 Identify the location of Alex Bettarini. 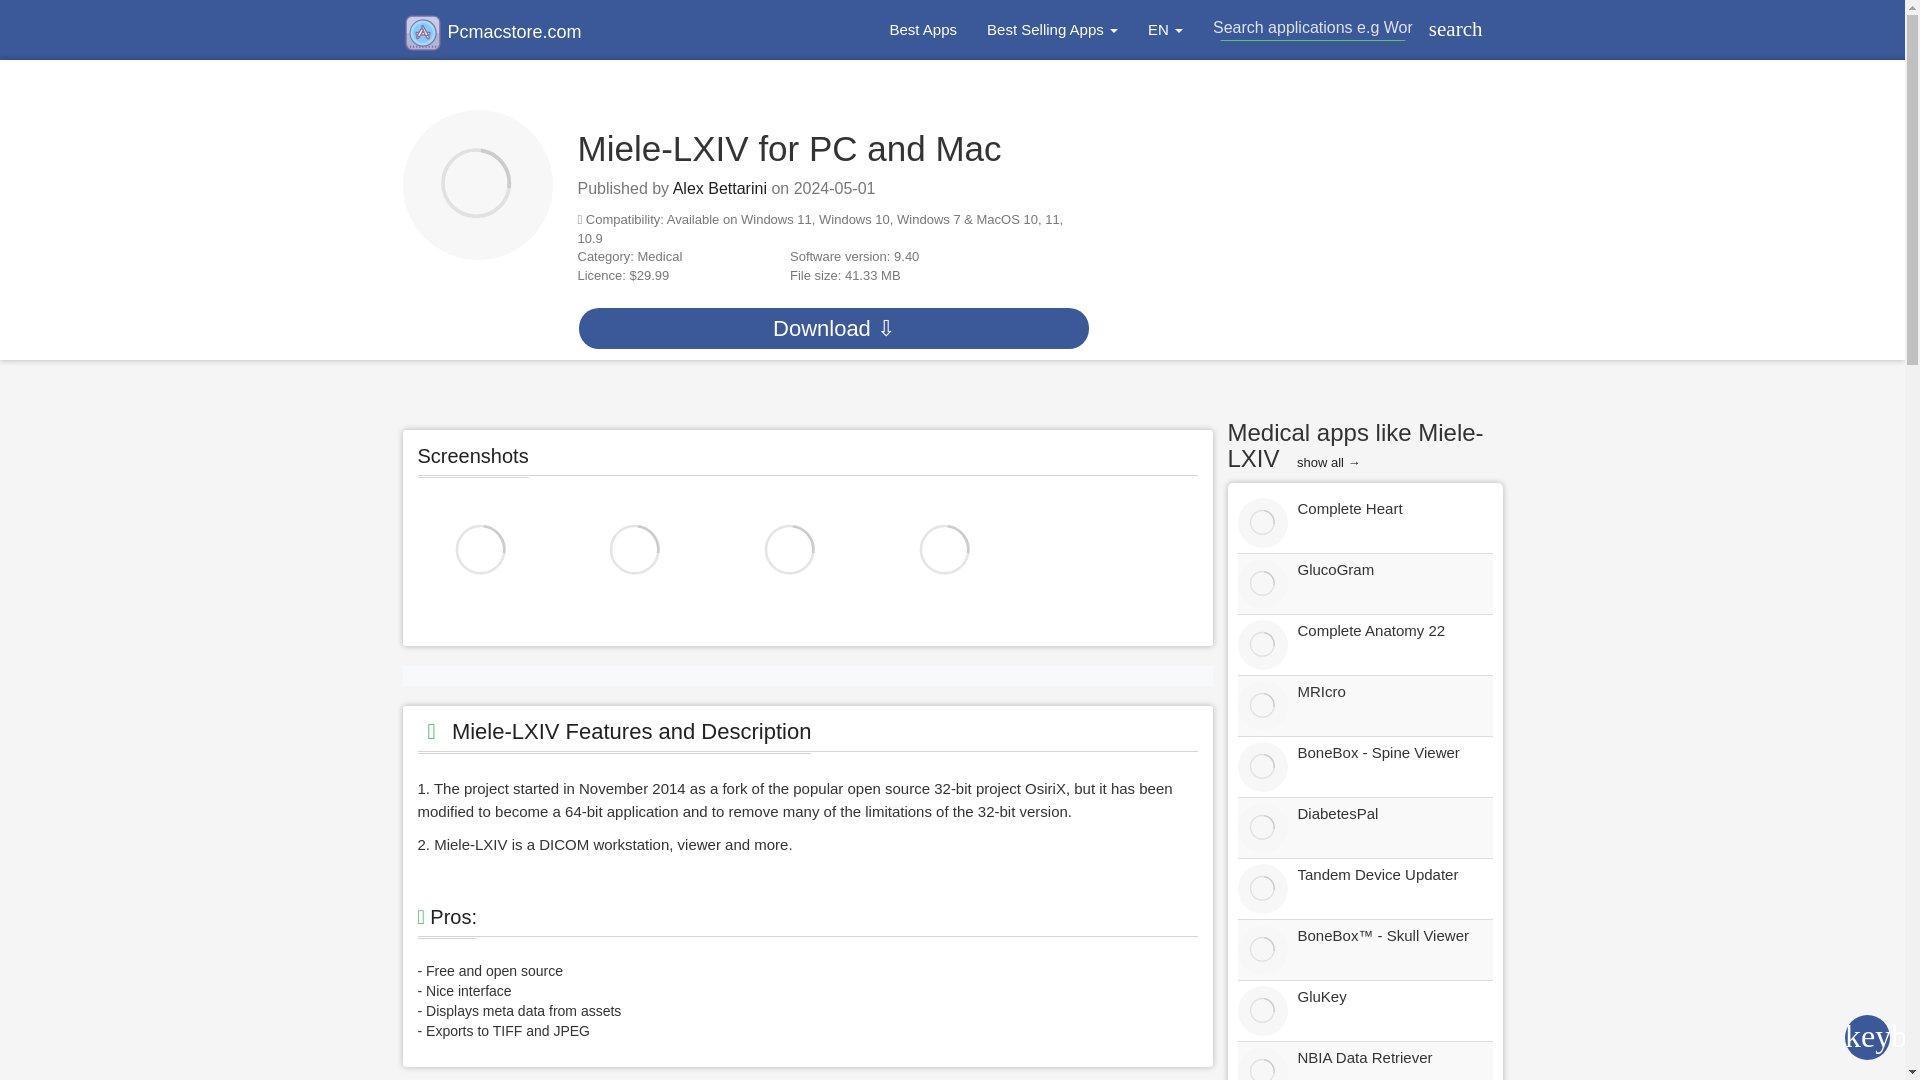
(720, 188).